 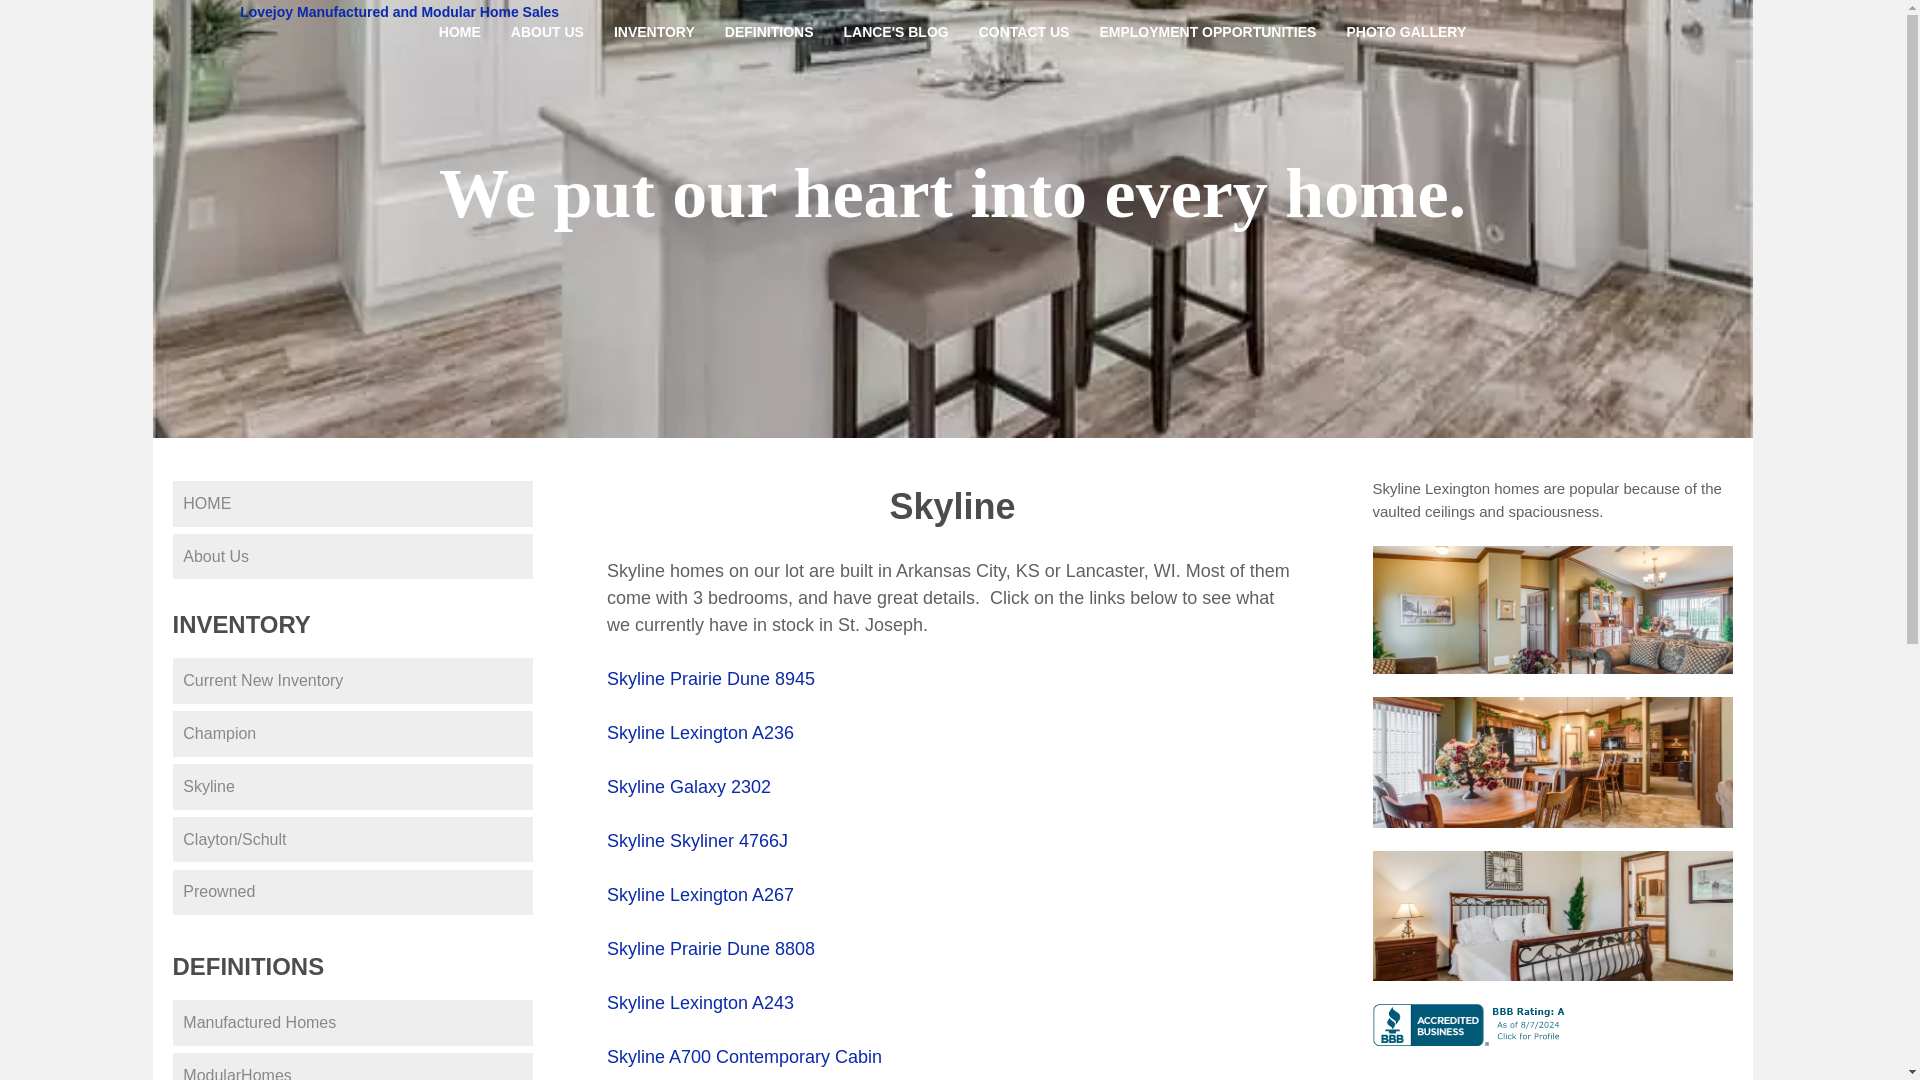 I want to click on ModularHomes, so click(x=352, y=1066).